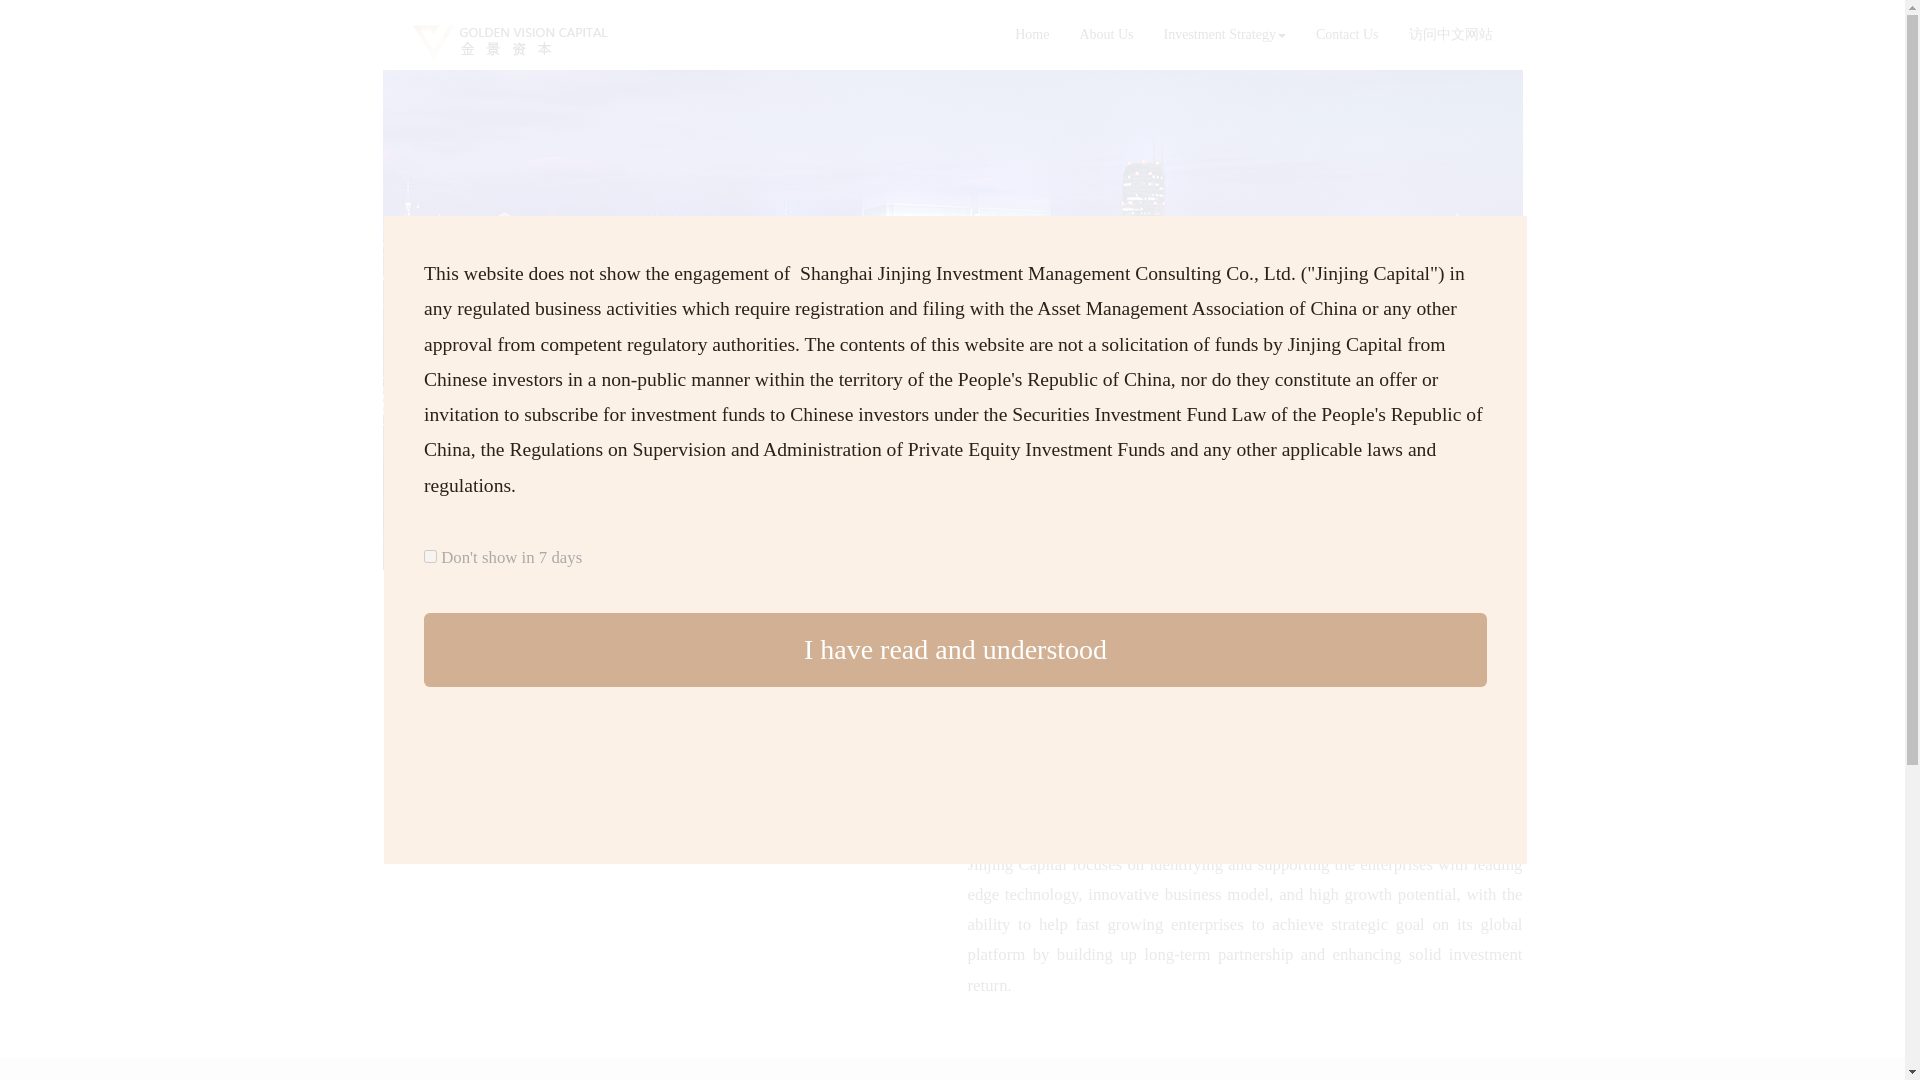  I want to click on on, so click(430, 556).